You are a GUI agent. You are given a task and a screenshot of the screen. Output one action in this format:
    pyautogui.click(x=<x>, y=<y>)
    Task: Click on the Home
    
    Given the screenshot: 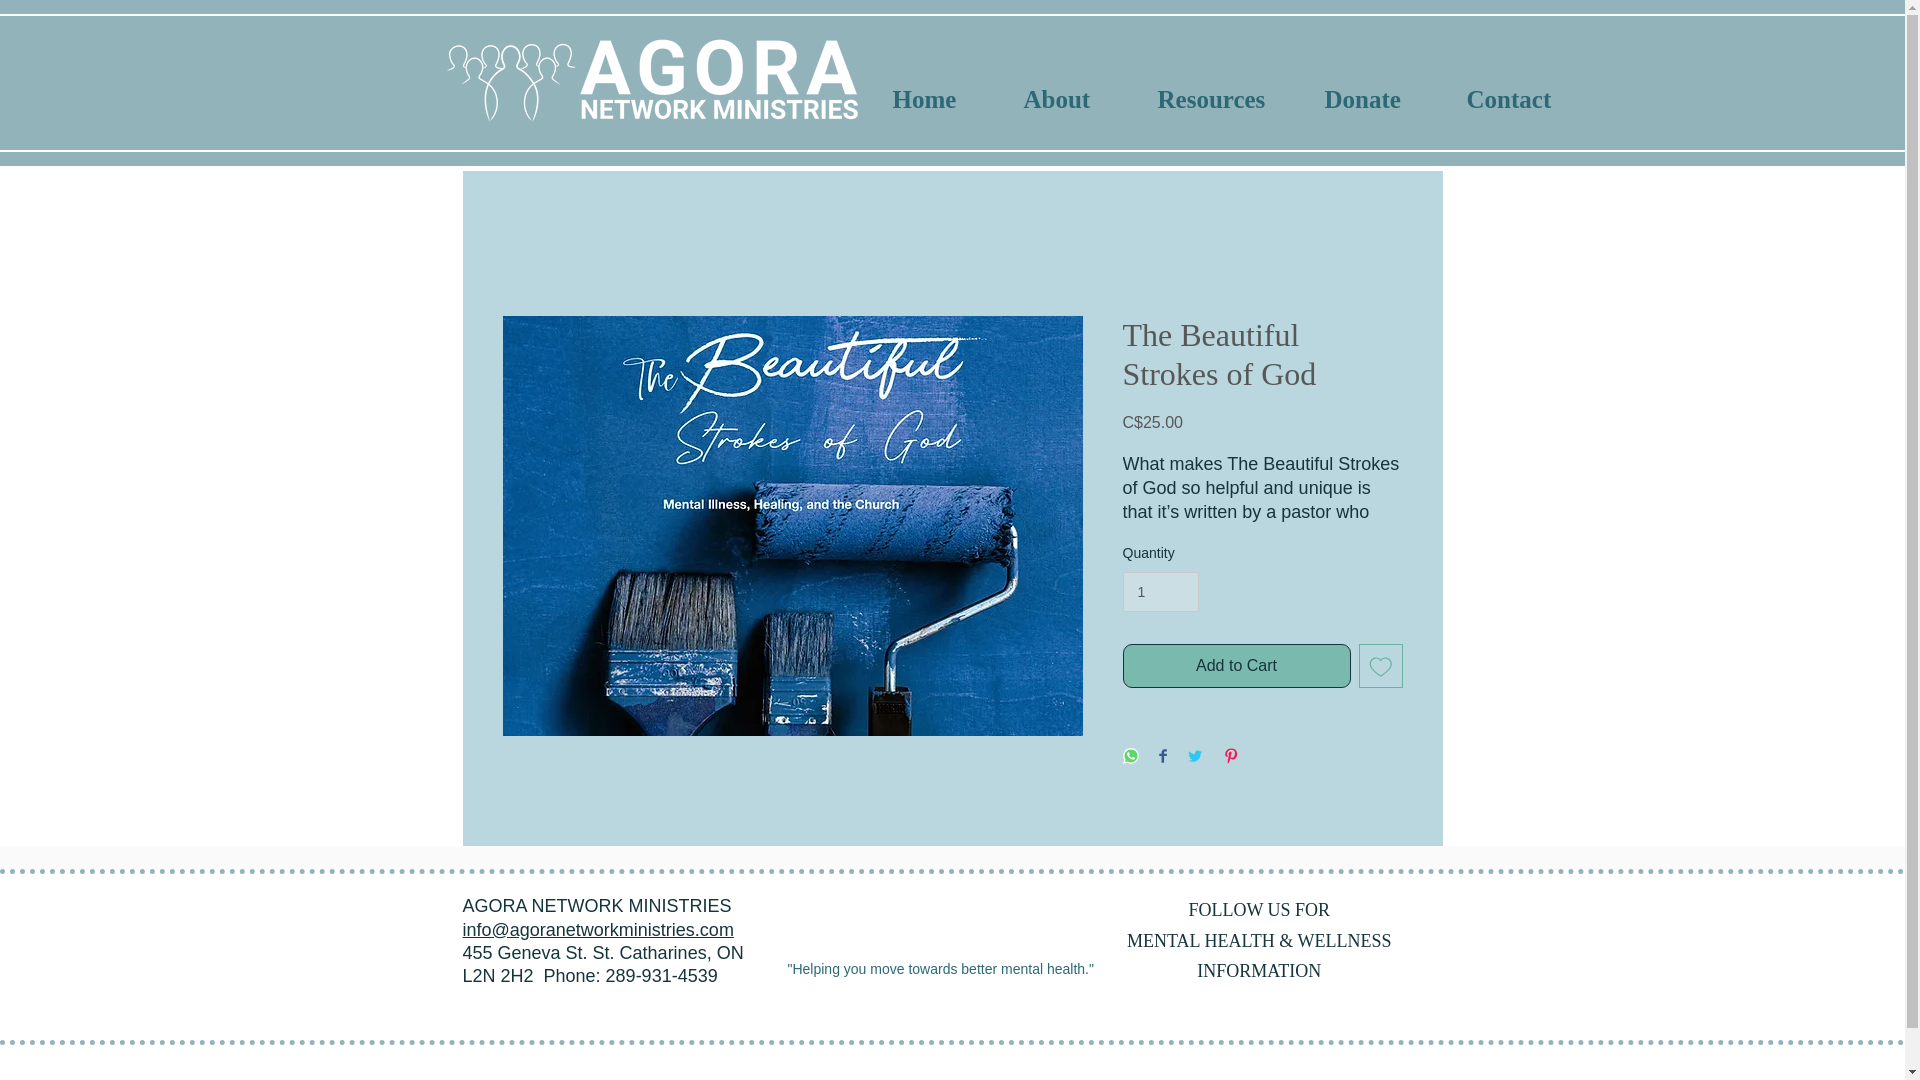 What is the action you would take?
    pyautogui.click(x=947, y=100)
    